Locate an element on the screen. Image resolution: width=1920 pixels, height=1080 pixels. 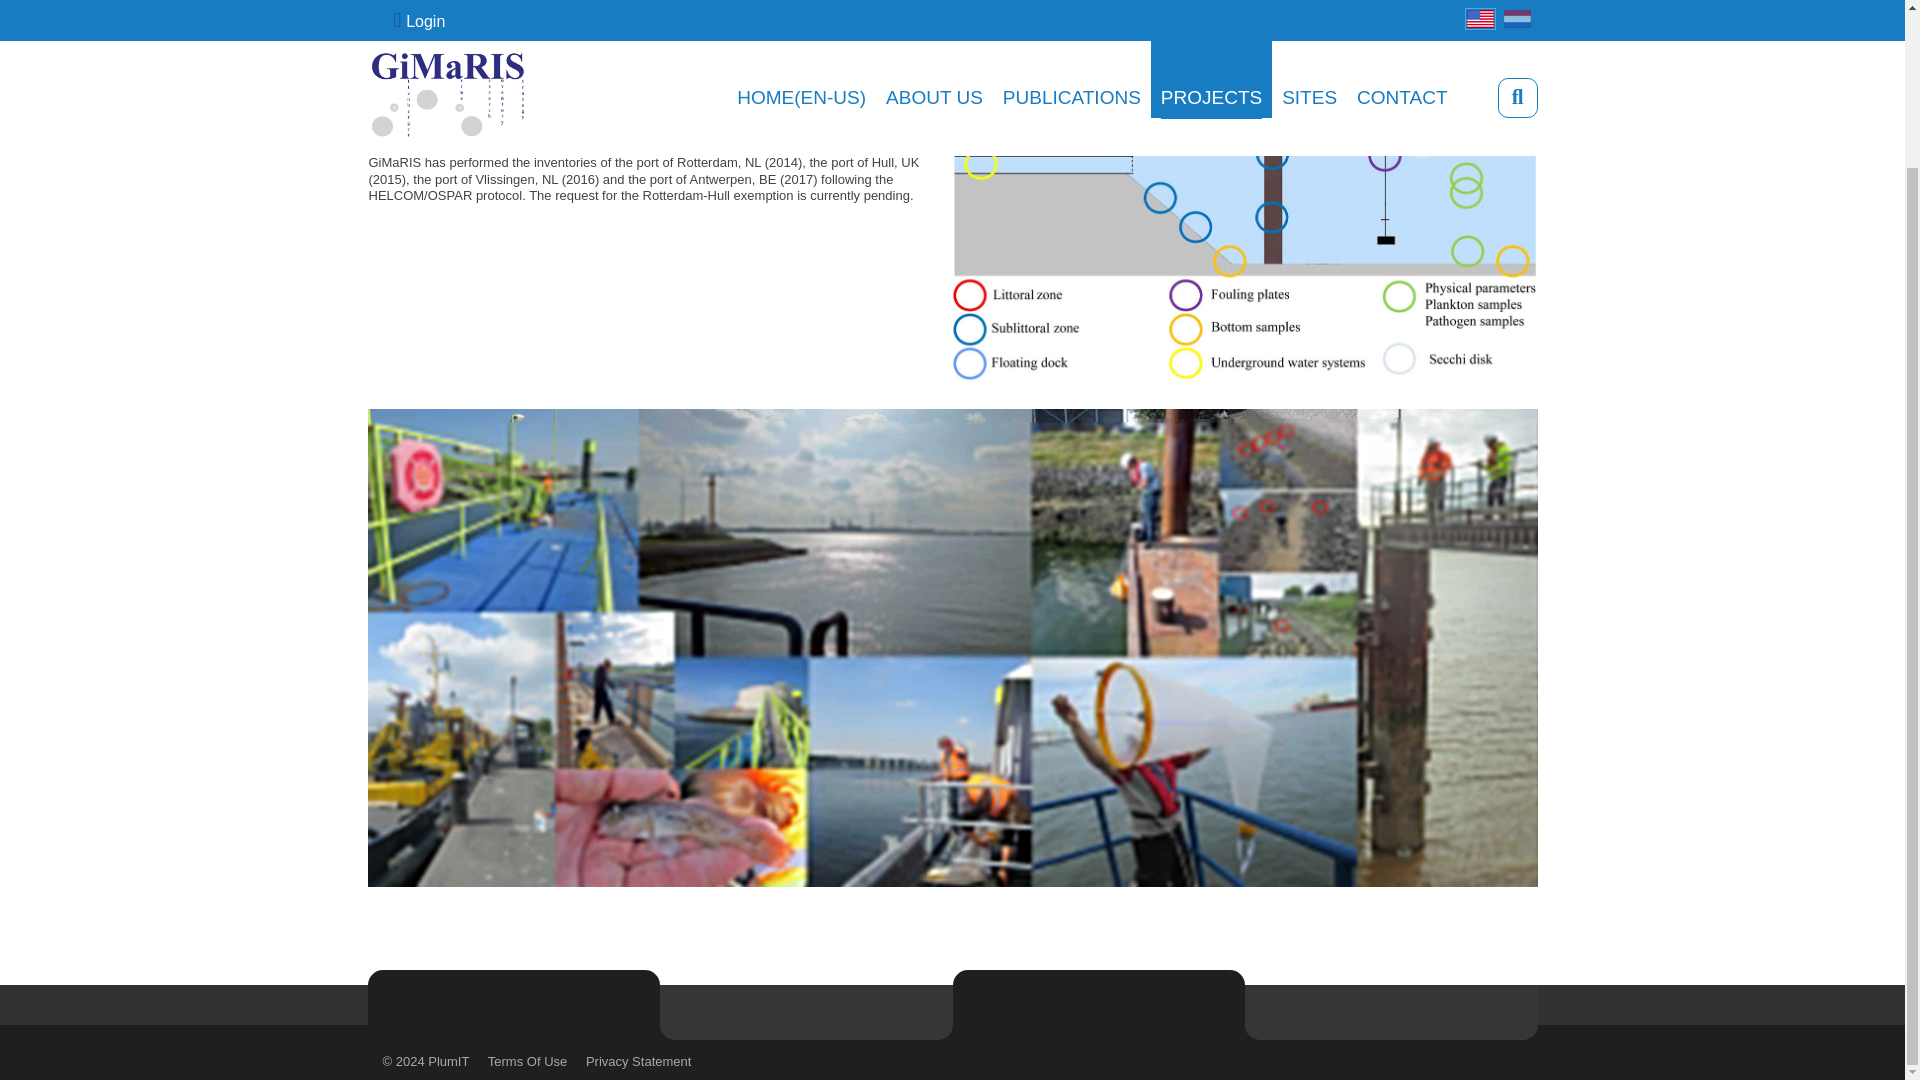
Terms Of Use is located at coordinates (526, 1062).